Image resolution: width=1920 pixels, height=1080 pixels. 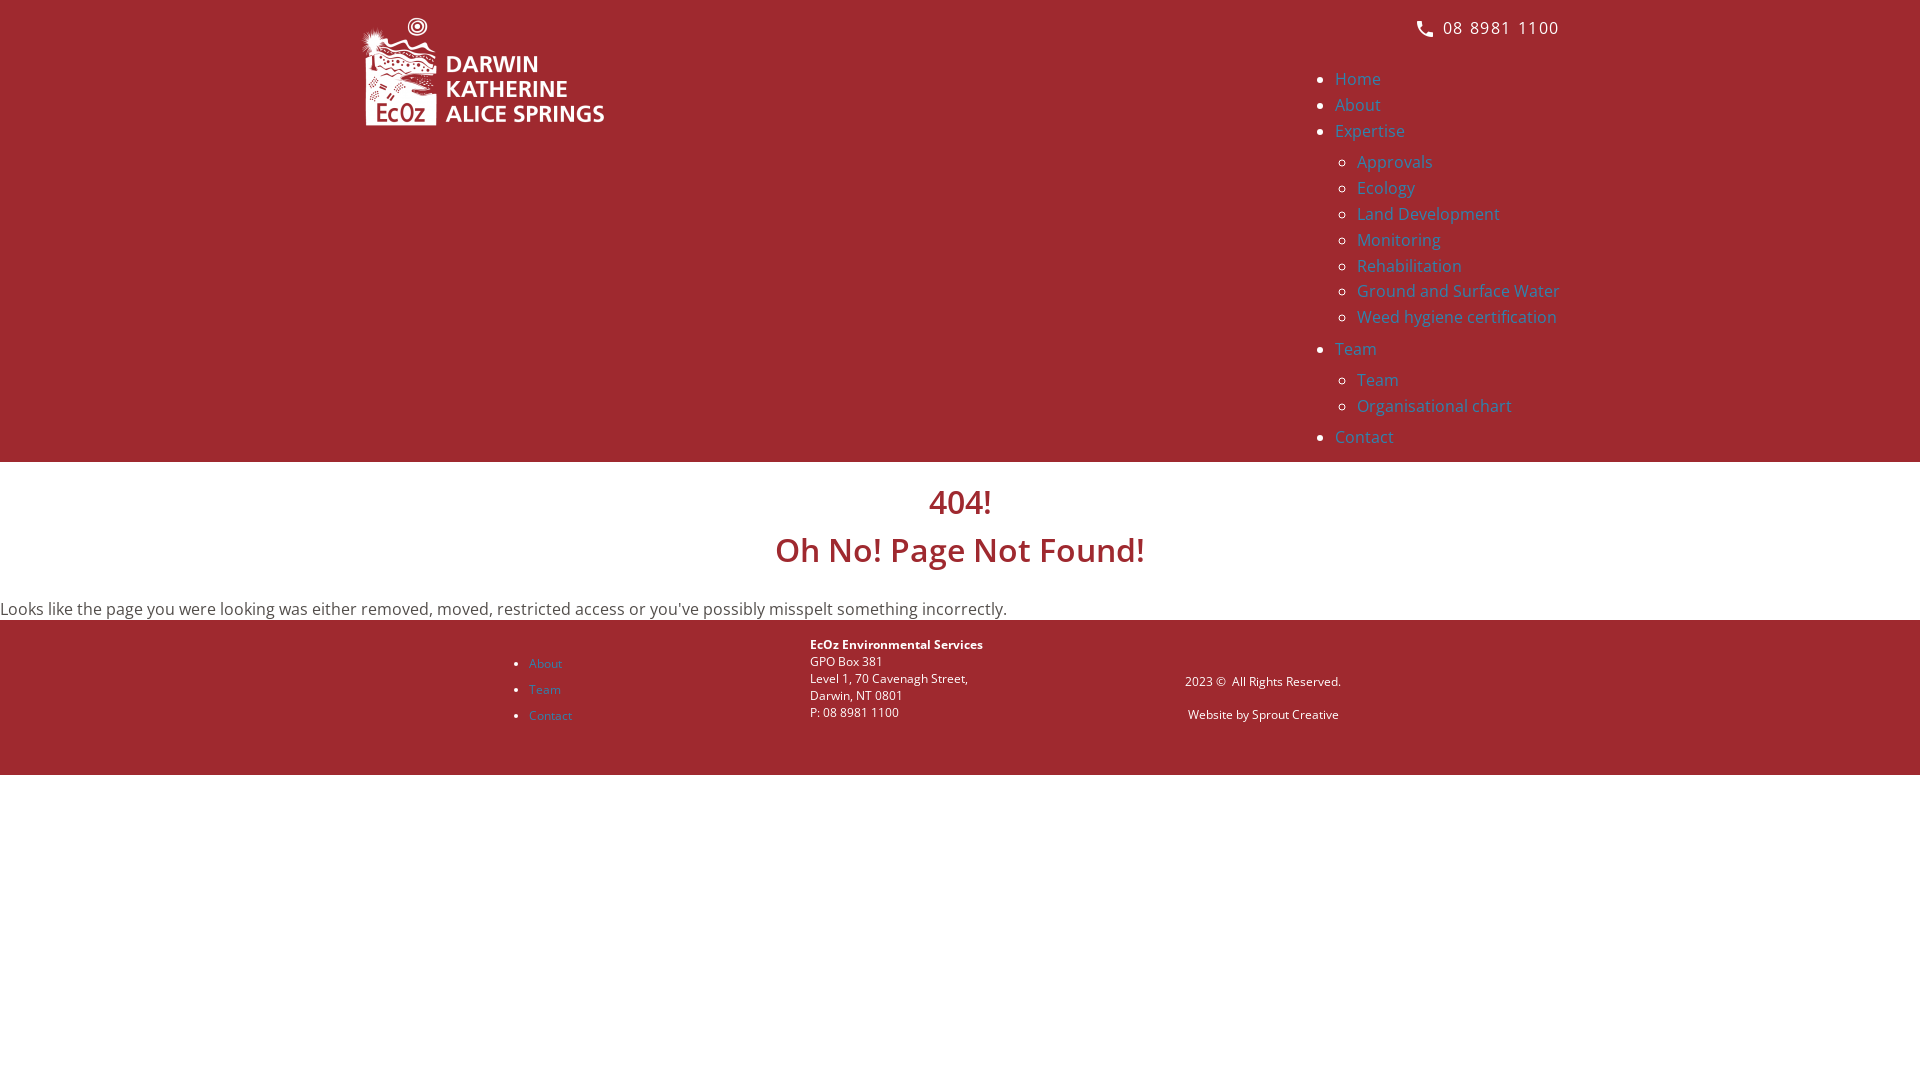 What do you see at coordinates (1395, 162) in the screenshot?
I see `Approvals` at bounding box center [1395, 162].